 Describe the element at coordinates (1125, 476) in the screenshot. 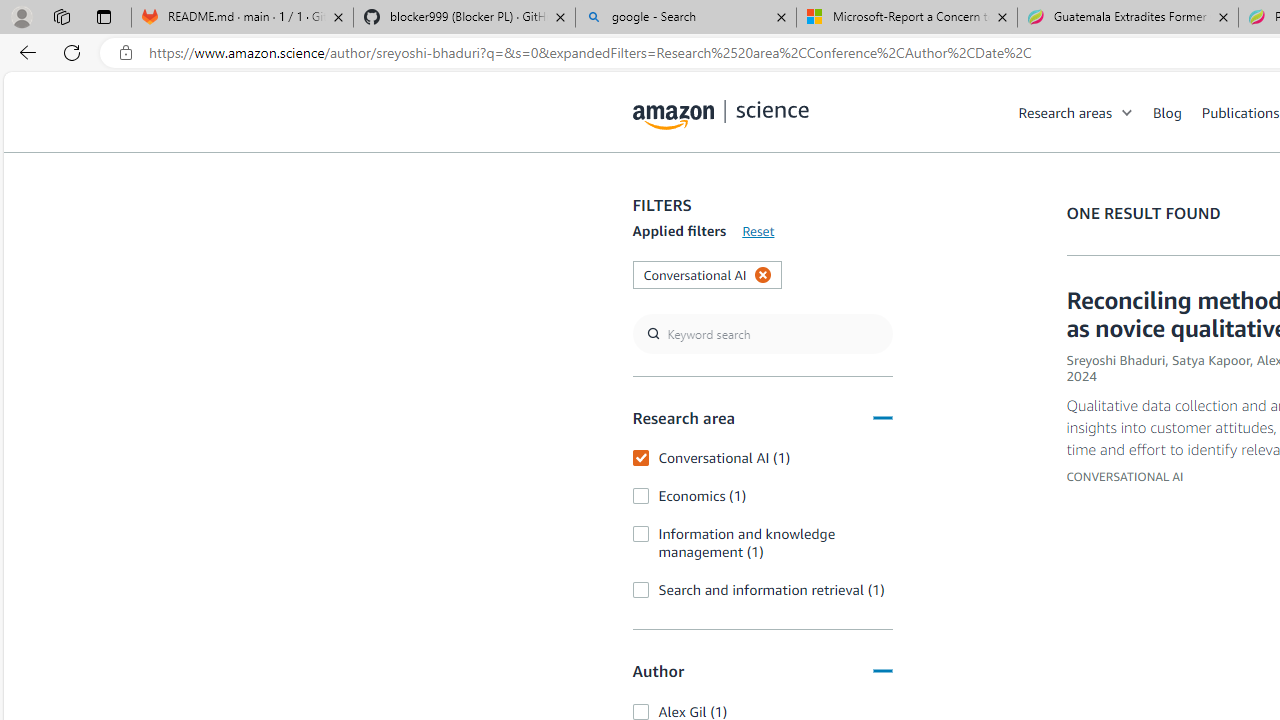

I see `CONVERSATIONAL AI` at that location.